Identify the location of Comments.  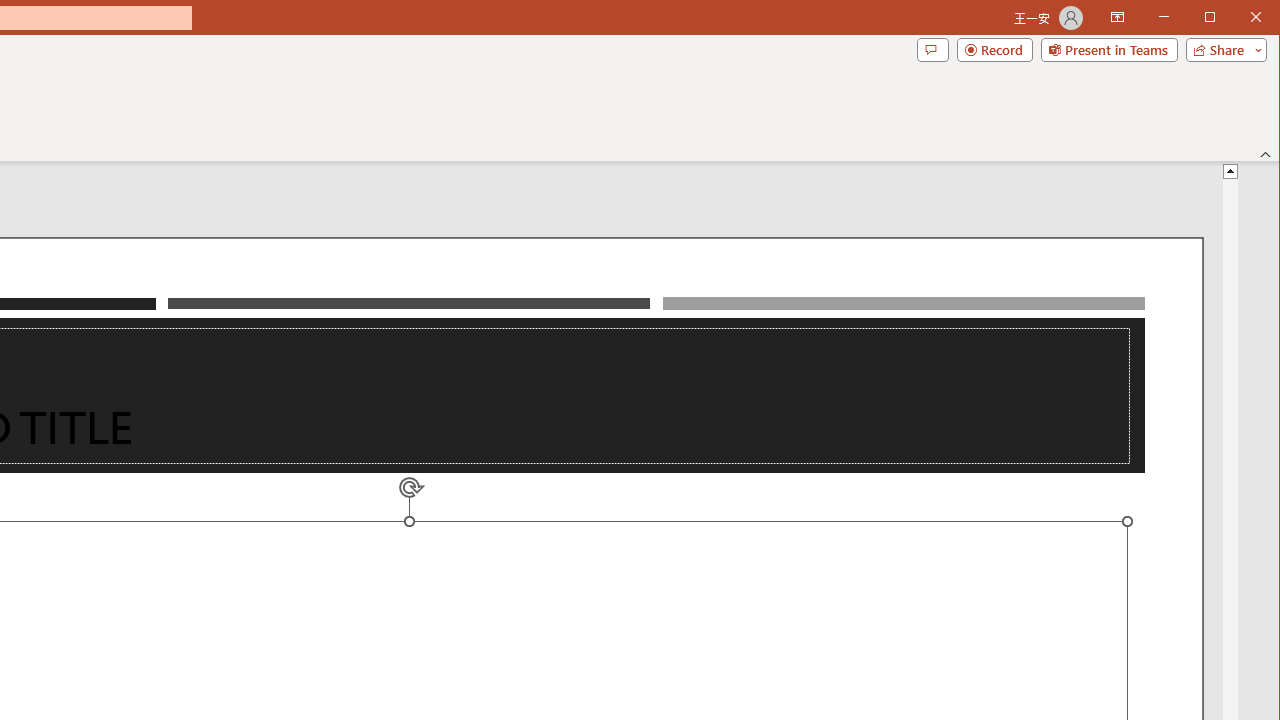
(932, 50).